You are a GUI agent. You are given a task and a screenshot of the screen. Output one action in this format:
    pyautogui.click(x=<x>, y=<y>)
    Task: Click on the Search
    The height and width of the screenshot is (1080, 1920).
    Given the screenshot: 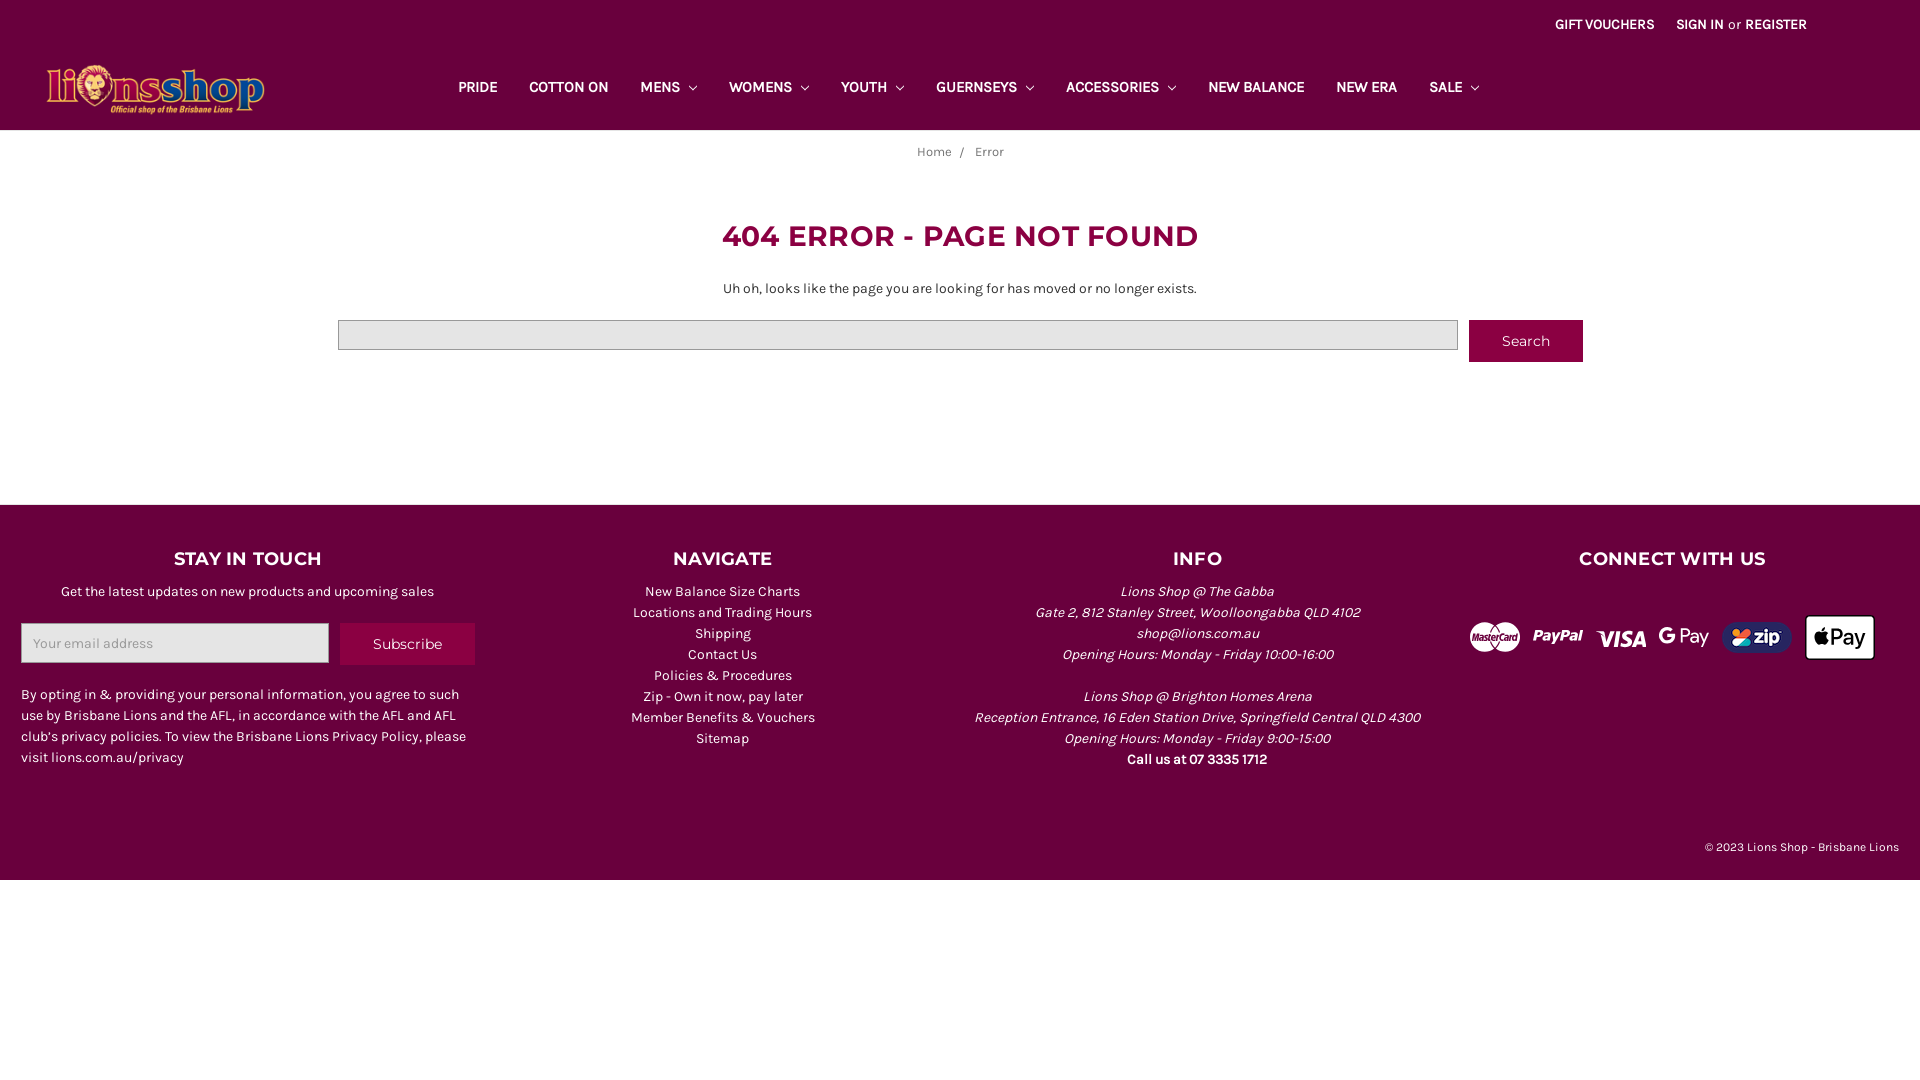 What is the action you would take?
    pyautogui.click(x=1526, y=341)
    